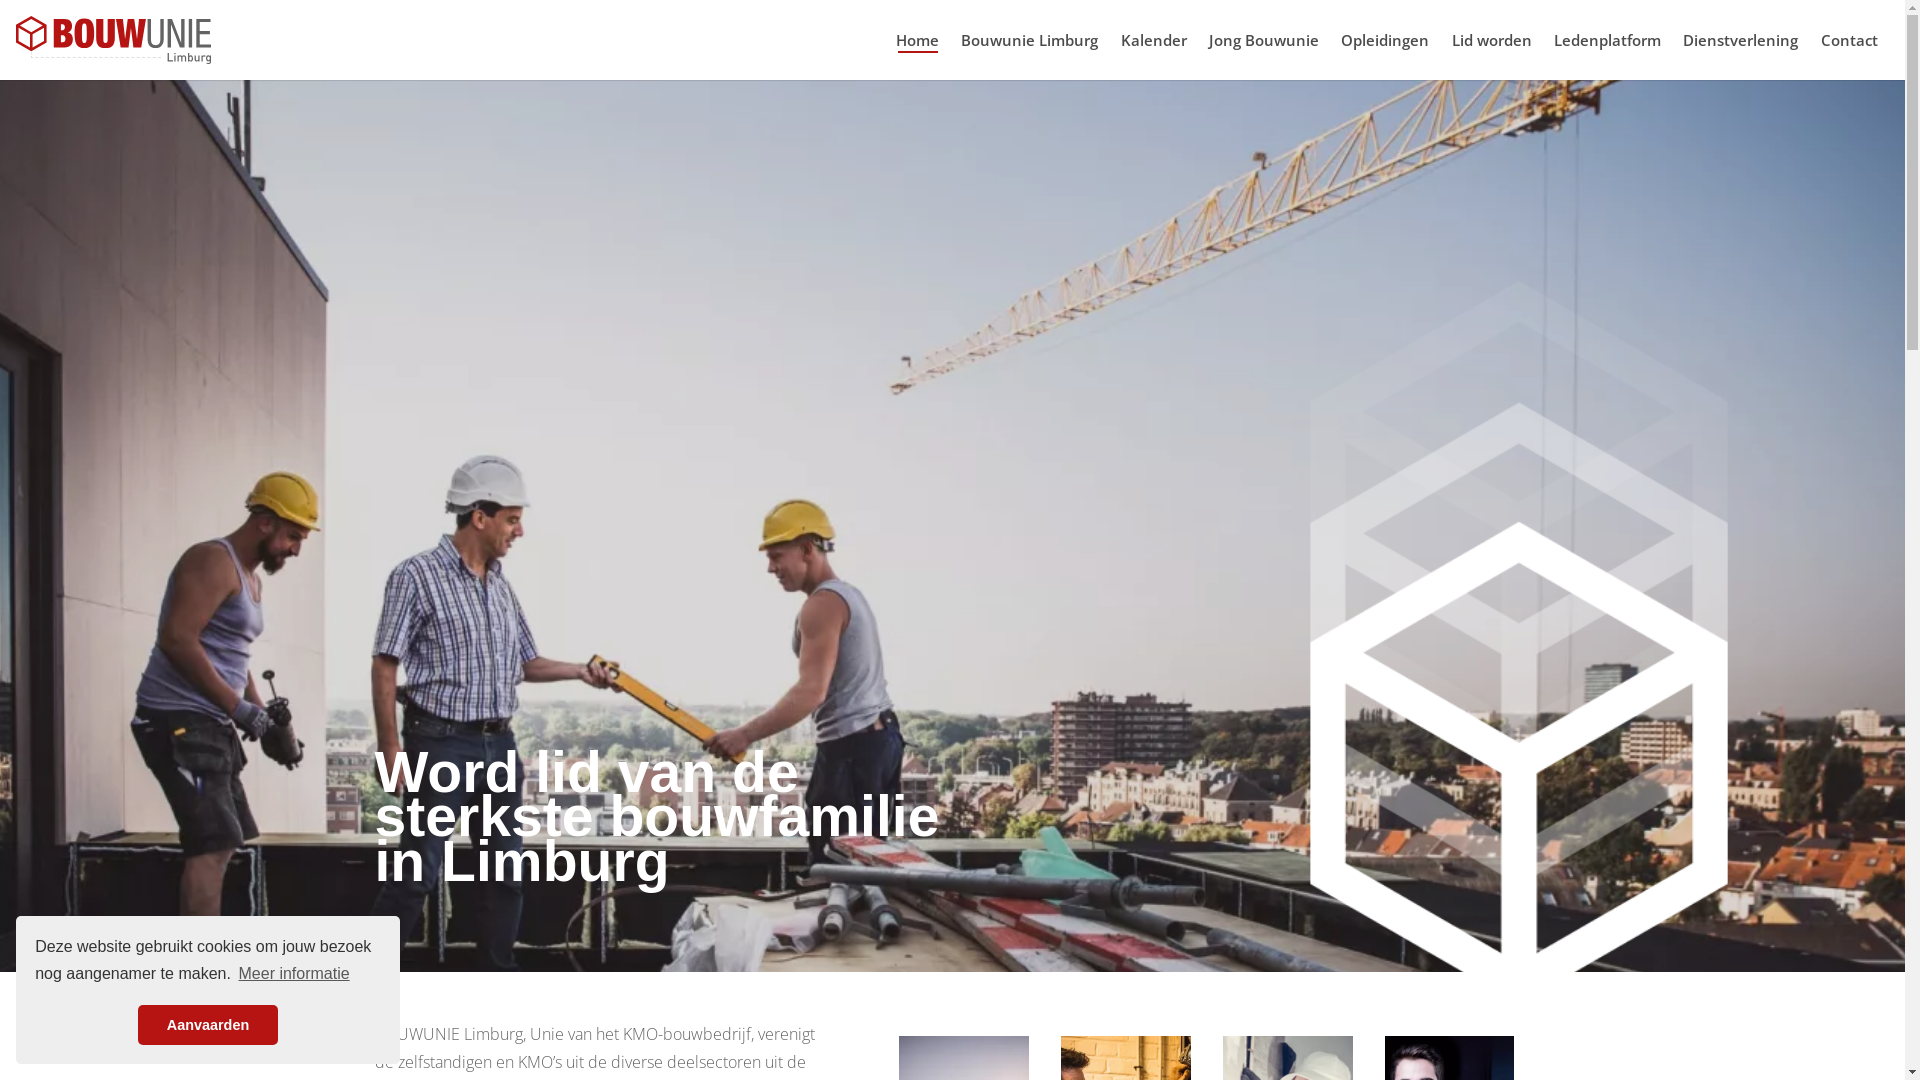 The height and width of the screenshot is (1080, 1920). What do you see at coordinates (1740, 40) in the screenshot?
I see `Dienstverlening` at bounding box center [1740, 40].